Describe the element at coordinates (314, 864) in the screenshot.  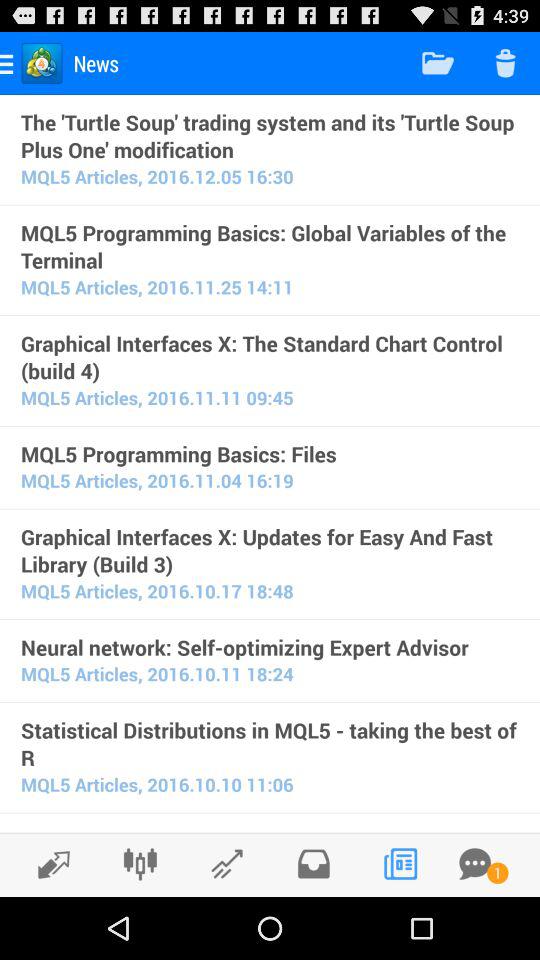
I see `go to inbox` at that location.